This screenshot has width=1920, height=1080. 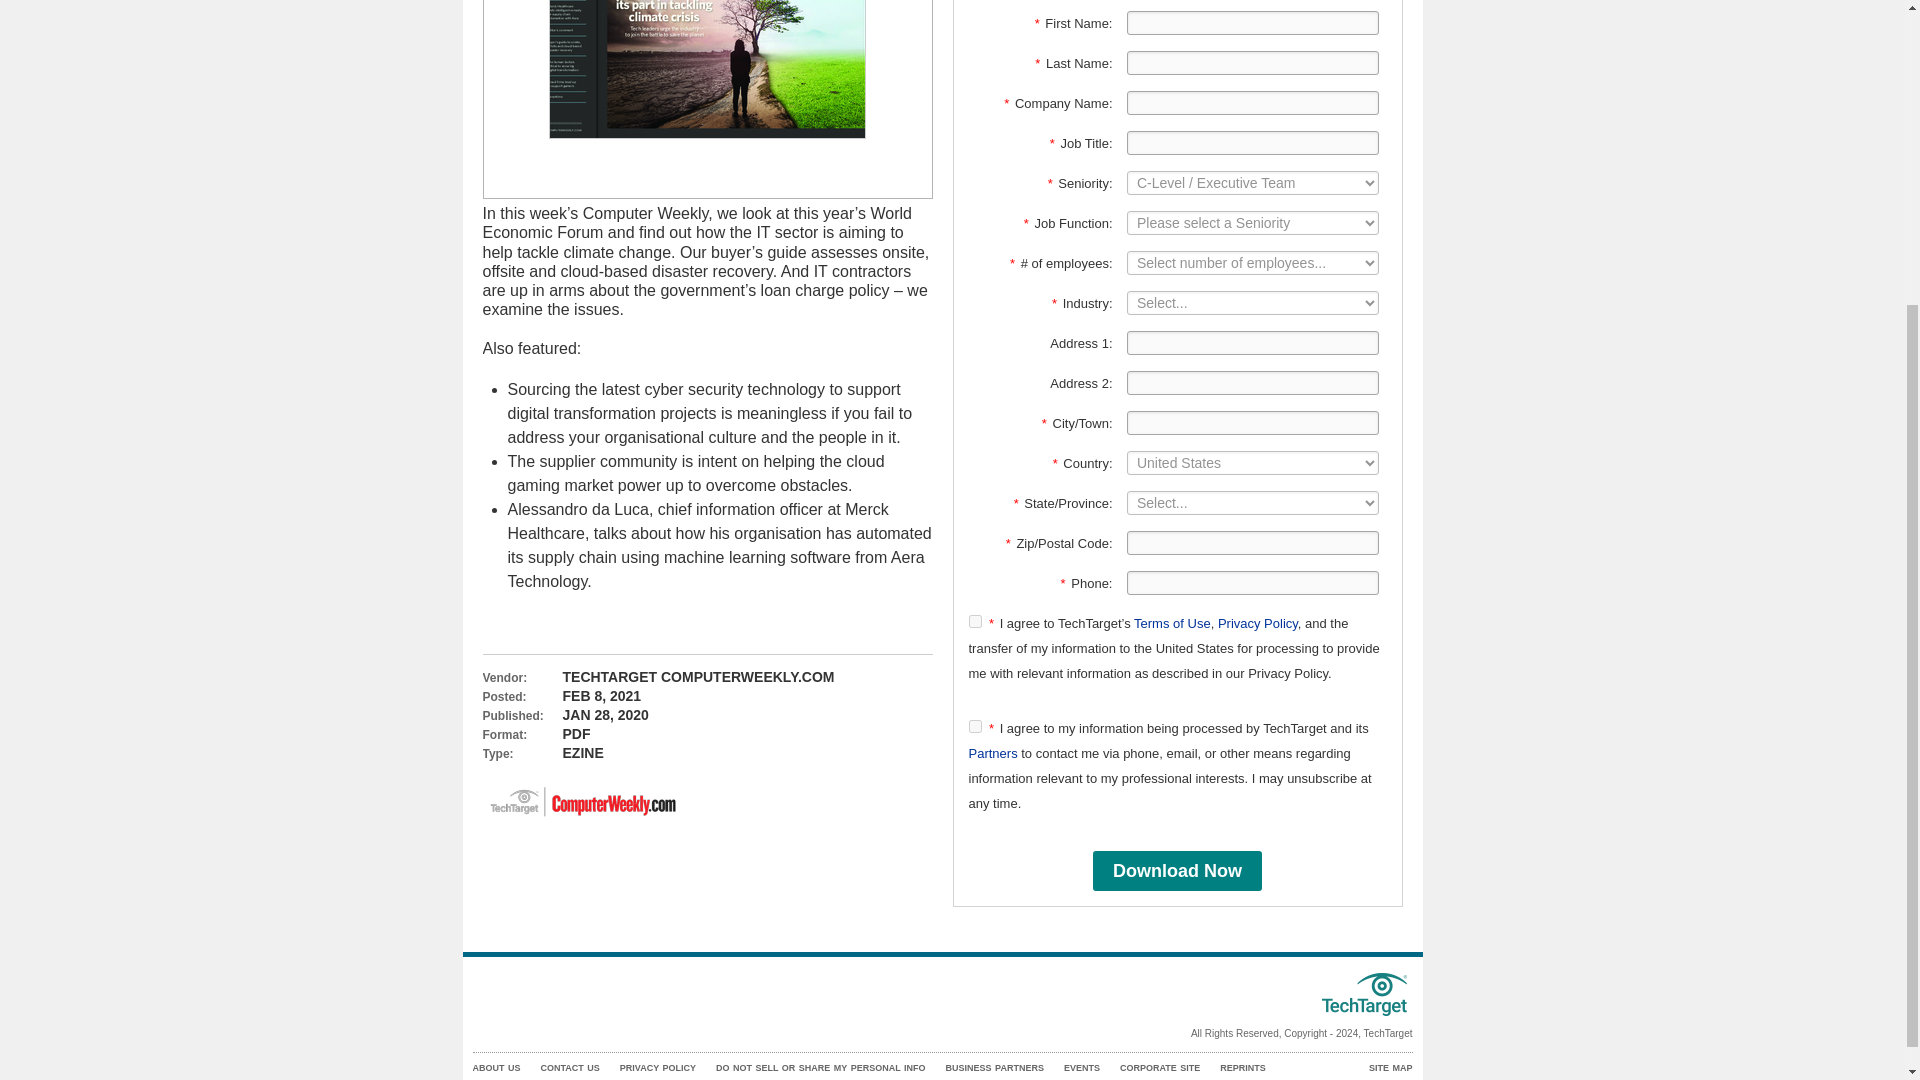 What do you see at coordinates (992, 754) in the screenshot?
I see `Partners` at bounding box center [992, 754].